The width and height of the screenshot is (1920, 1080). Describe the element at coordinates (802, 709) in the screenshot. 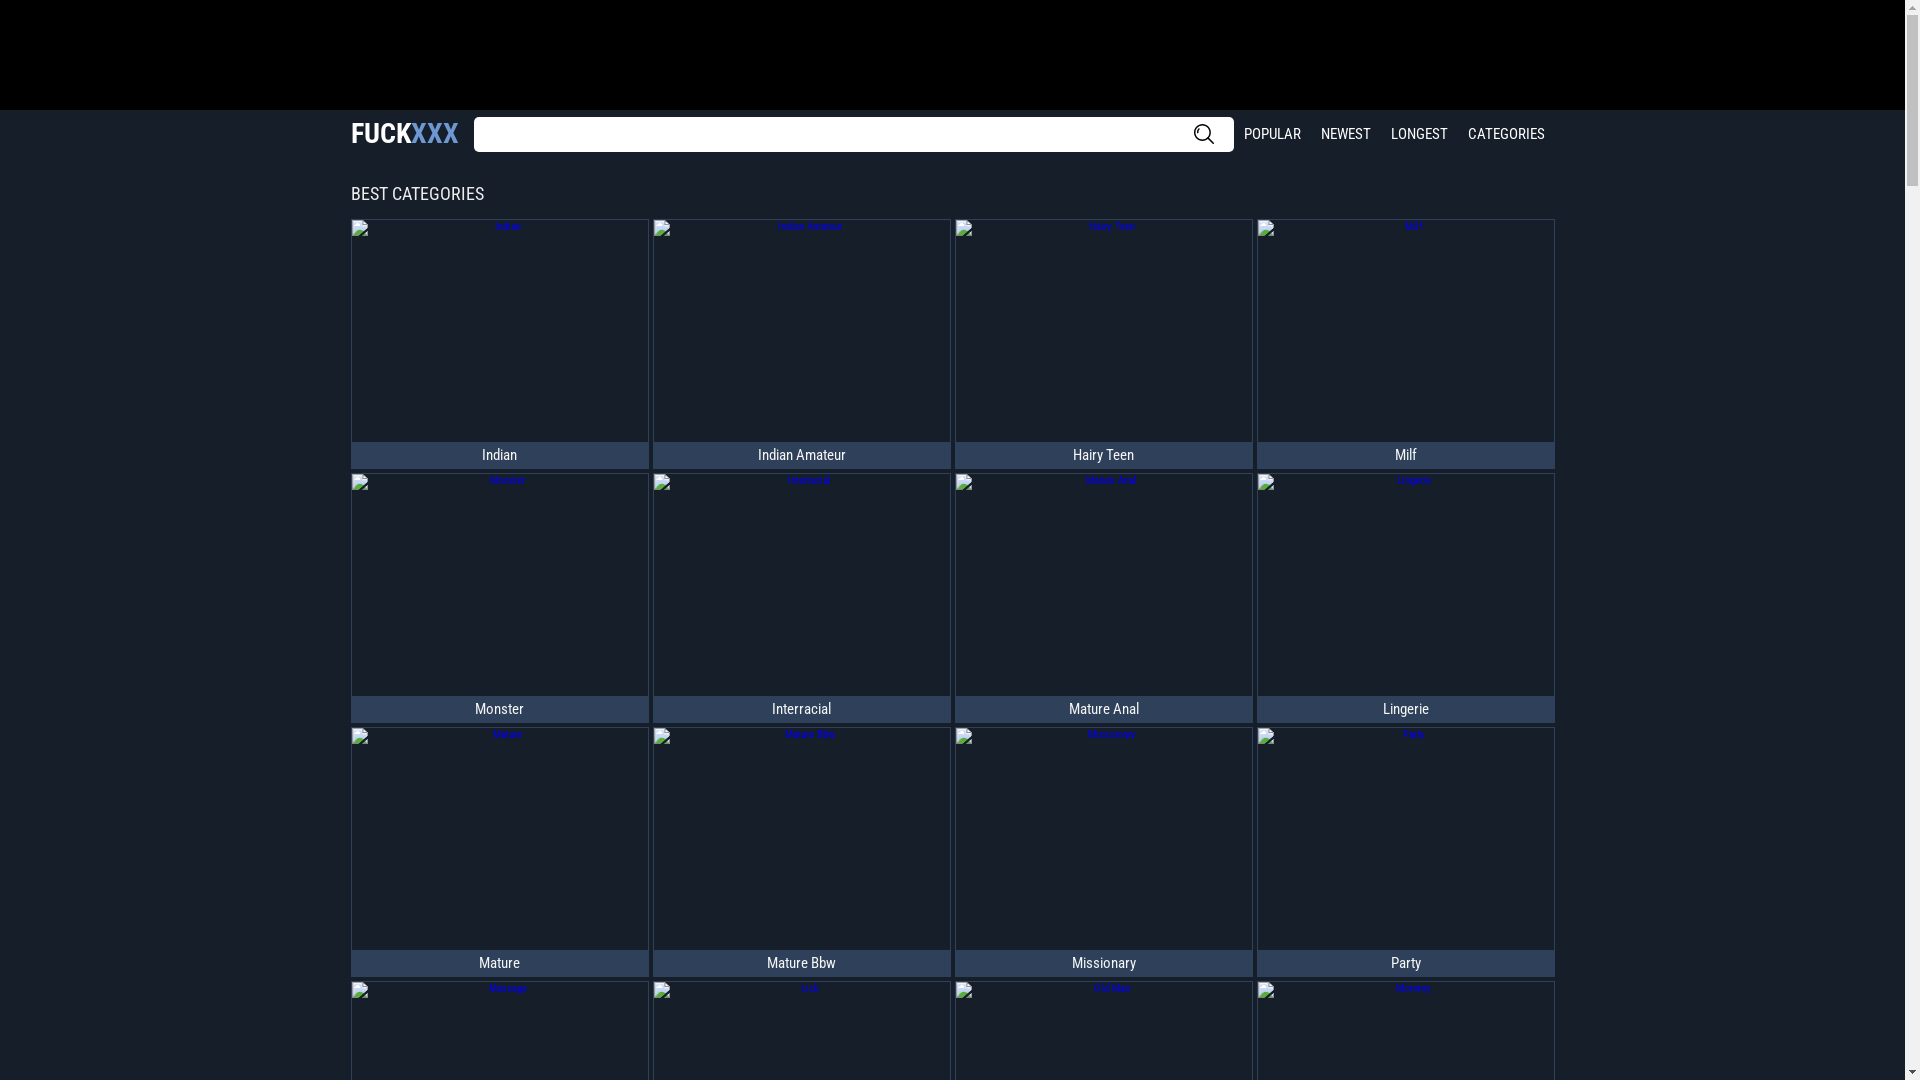

I see `Interracial` at that location.